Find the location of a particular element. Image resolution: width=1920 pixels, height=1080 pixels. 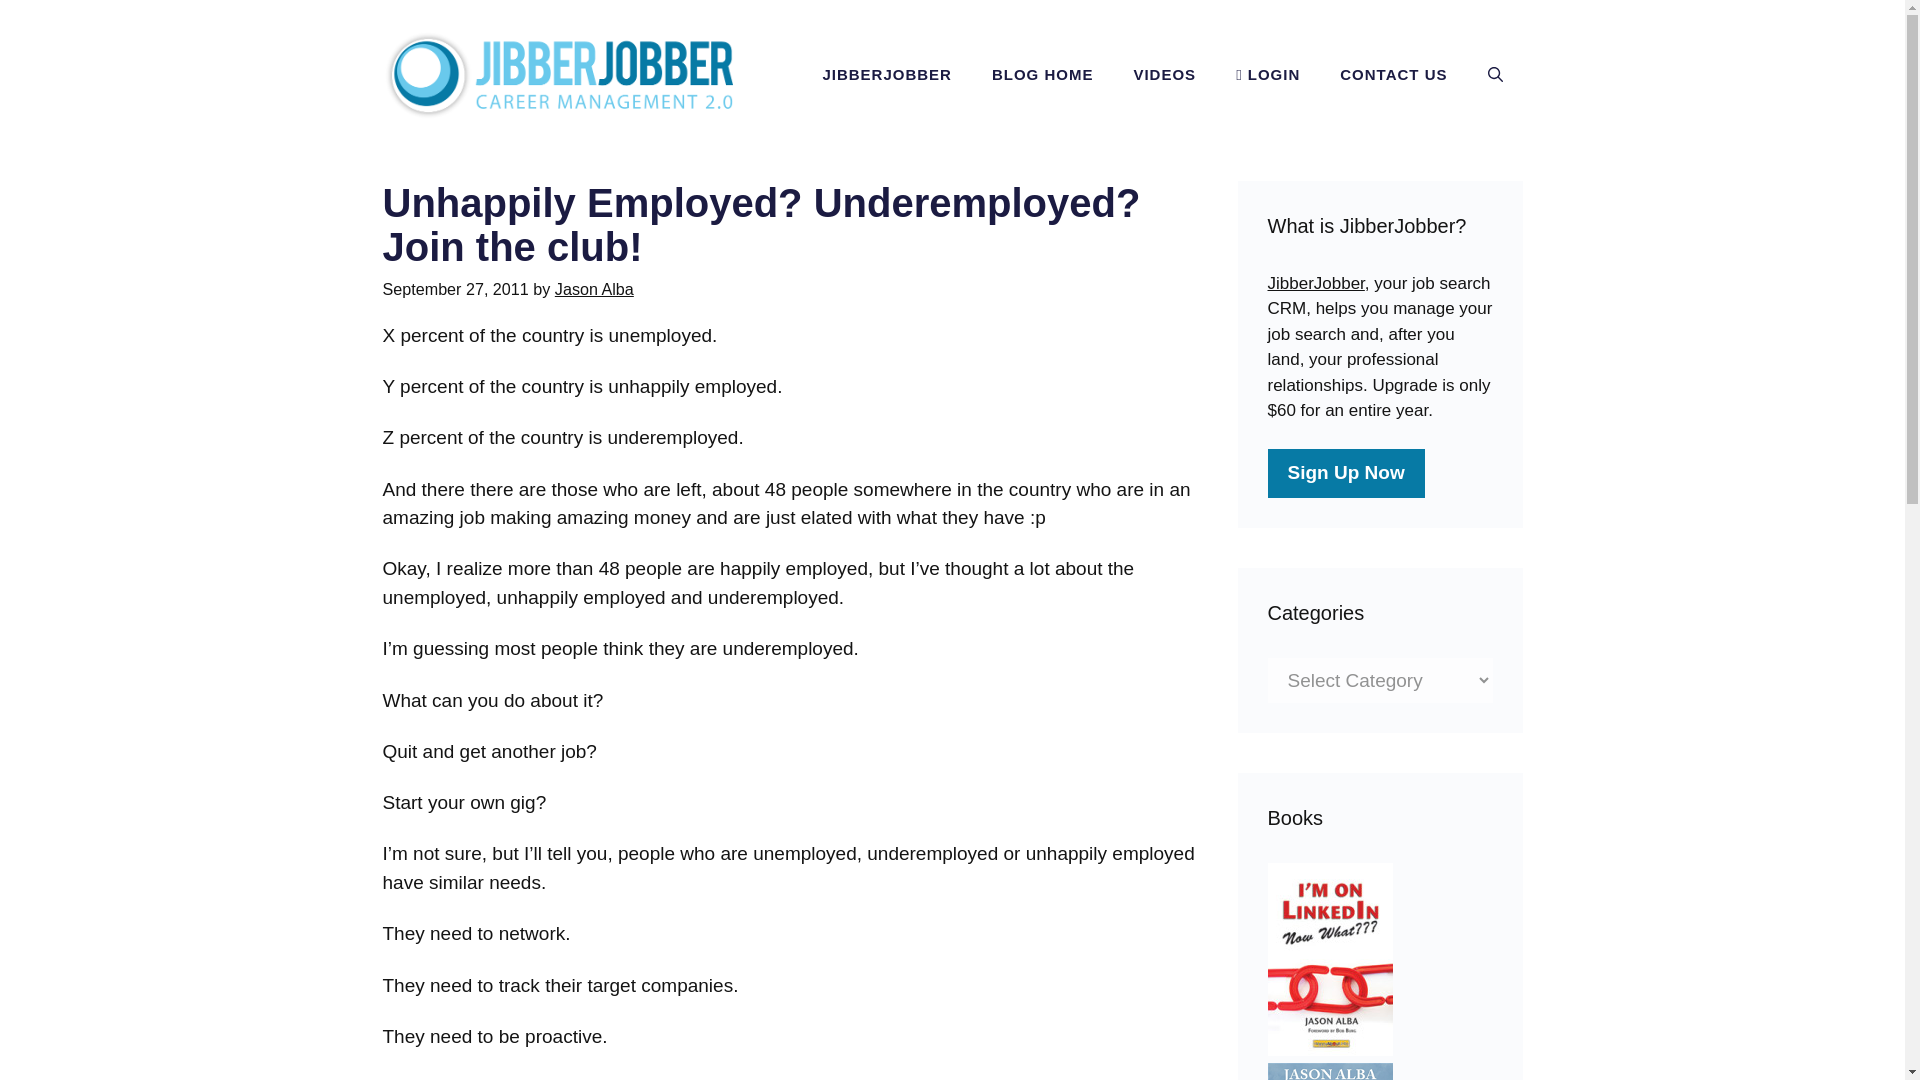

BLOG HOME is located at coordinates (1042, 74).